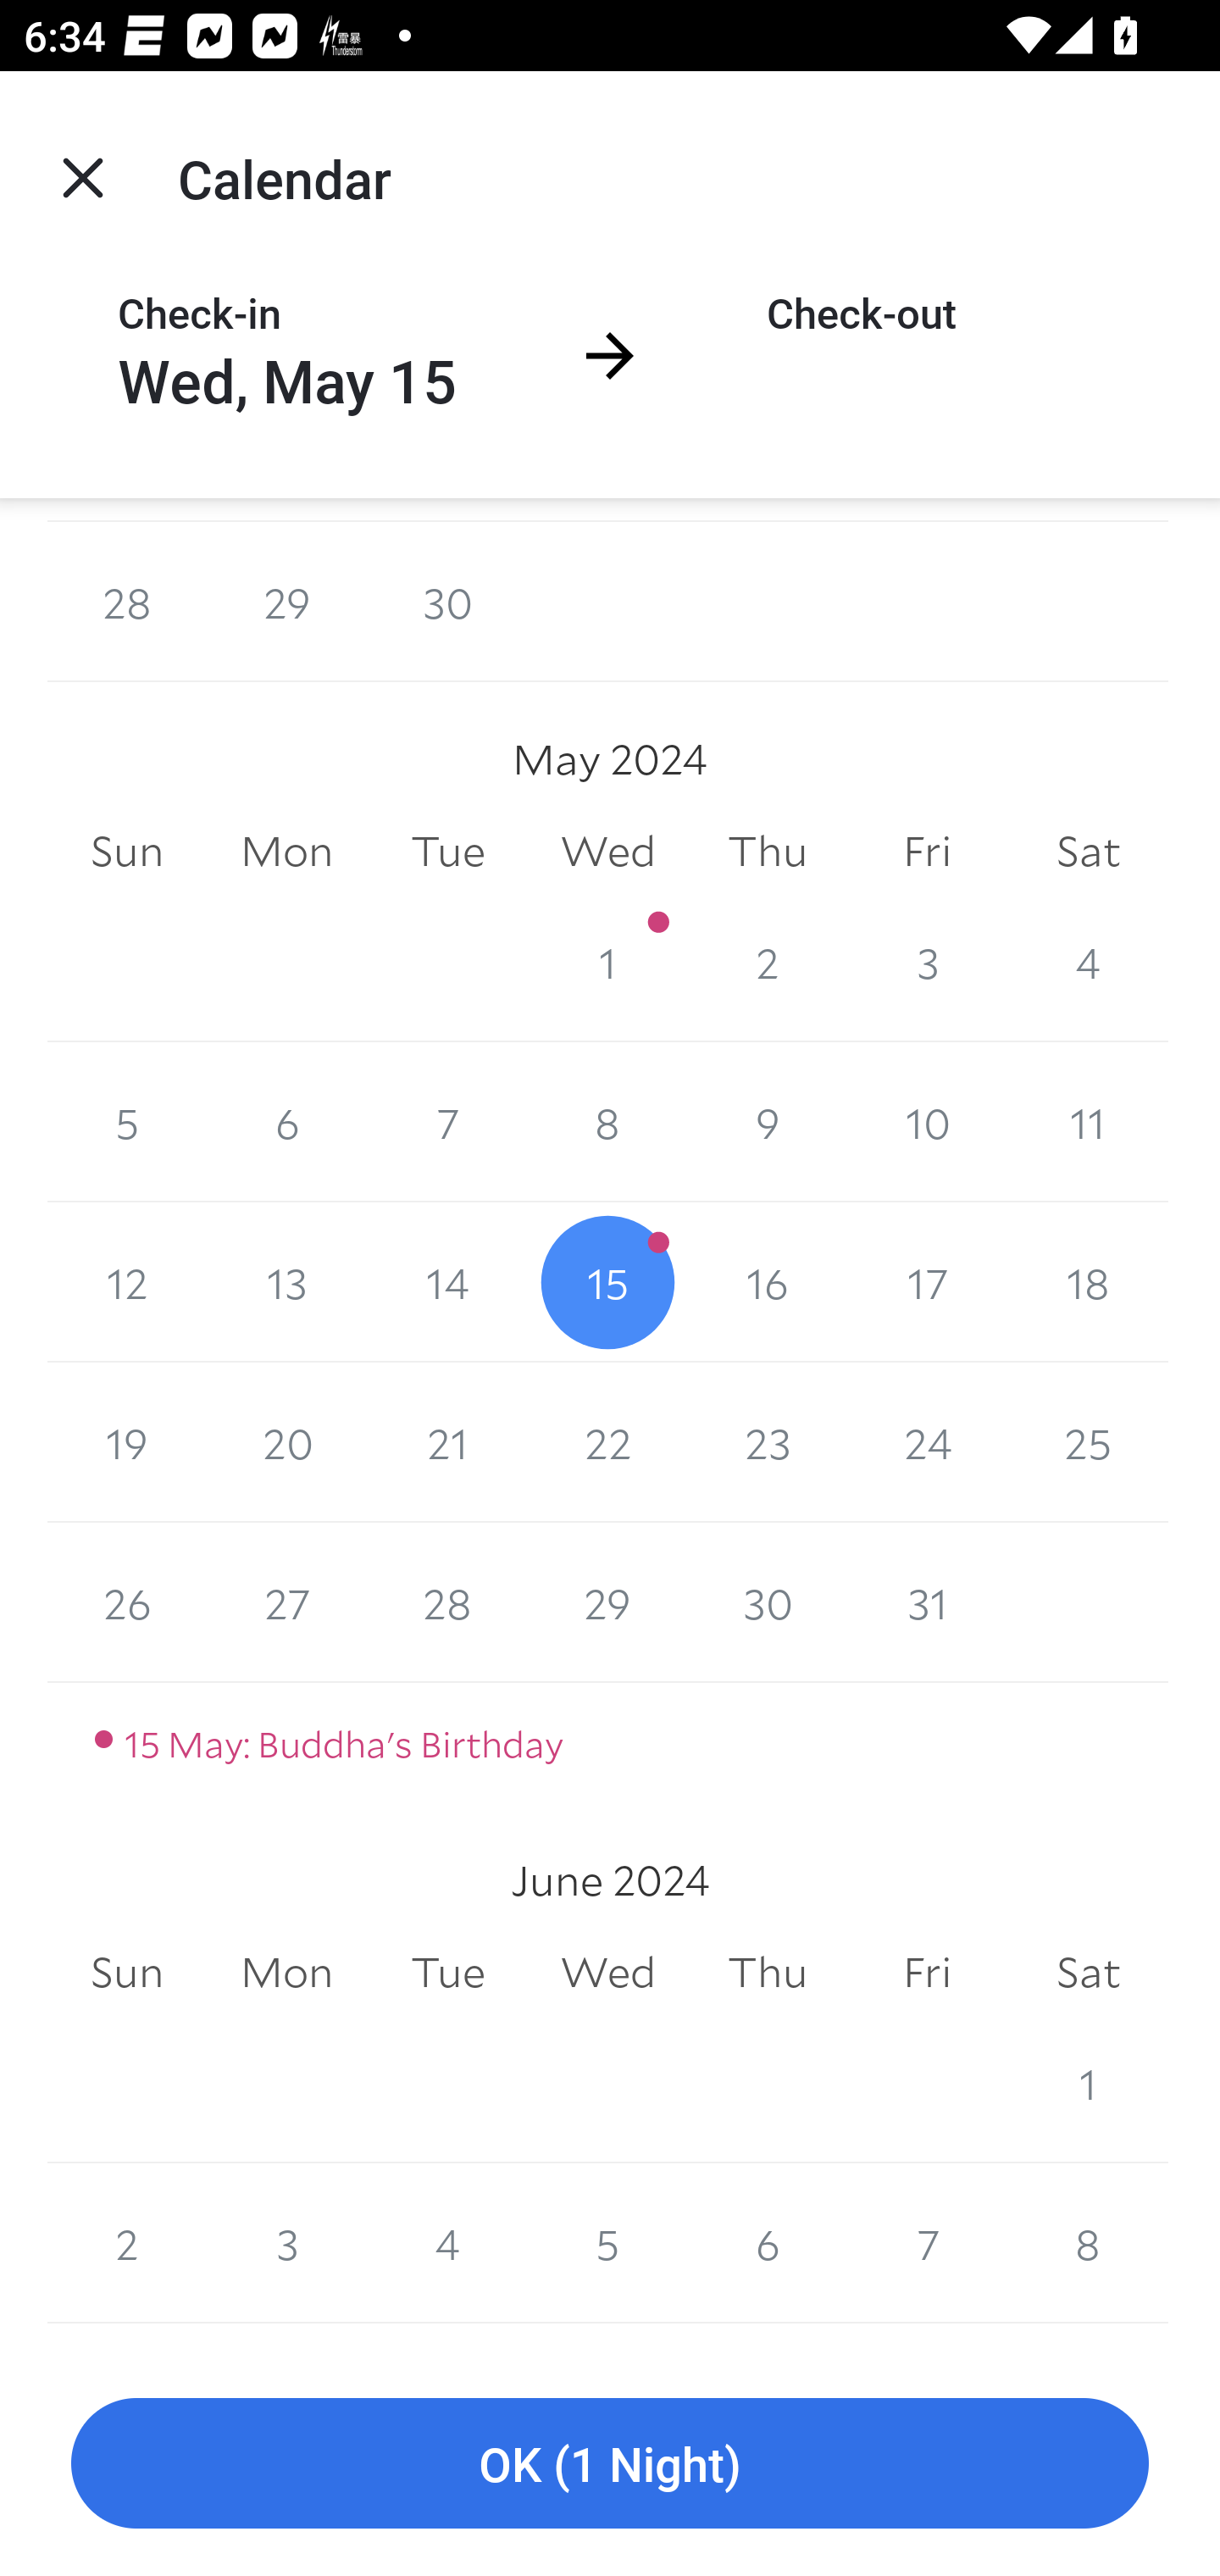  I want to click on 8 8 May 2024, so click(608, 1123).